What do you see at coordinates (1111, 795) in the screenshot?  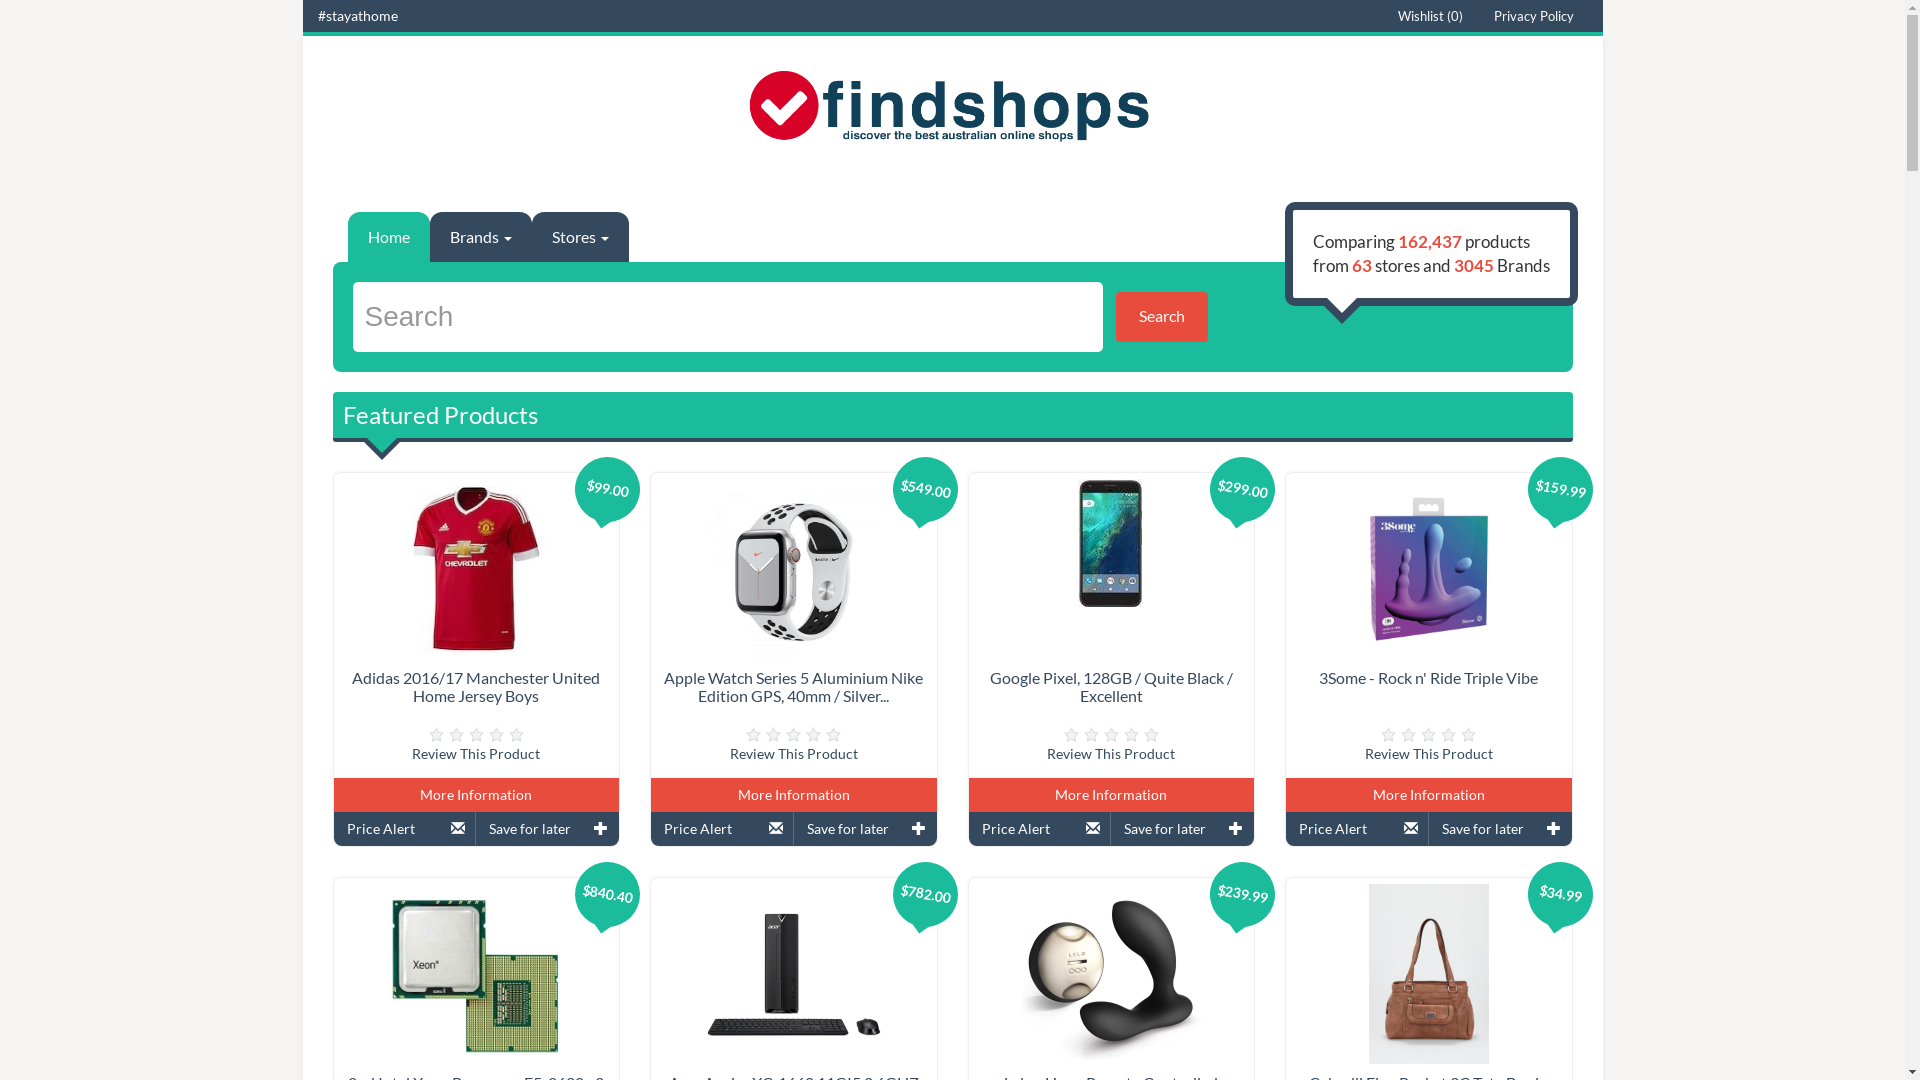 I see `More Information` at bounding box center [1111, 795].